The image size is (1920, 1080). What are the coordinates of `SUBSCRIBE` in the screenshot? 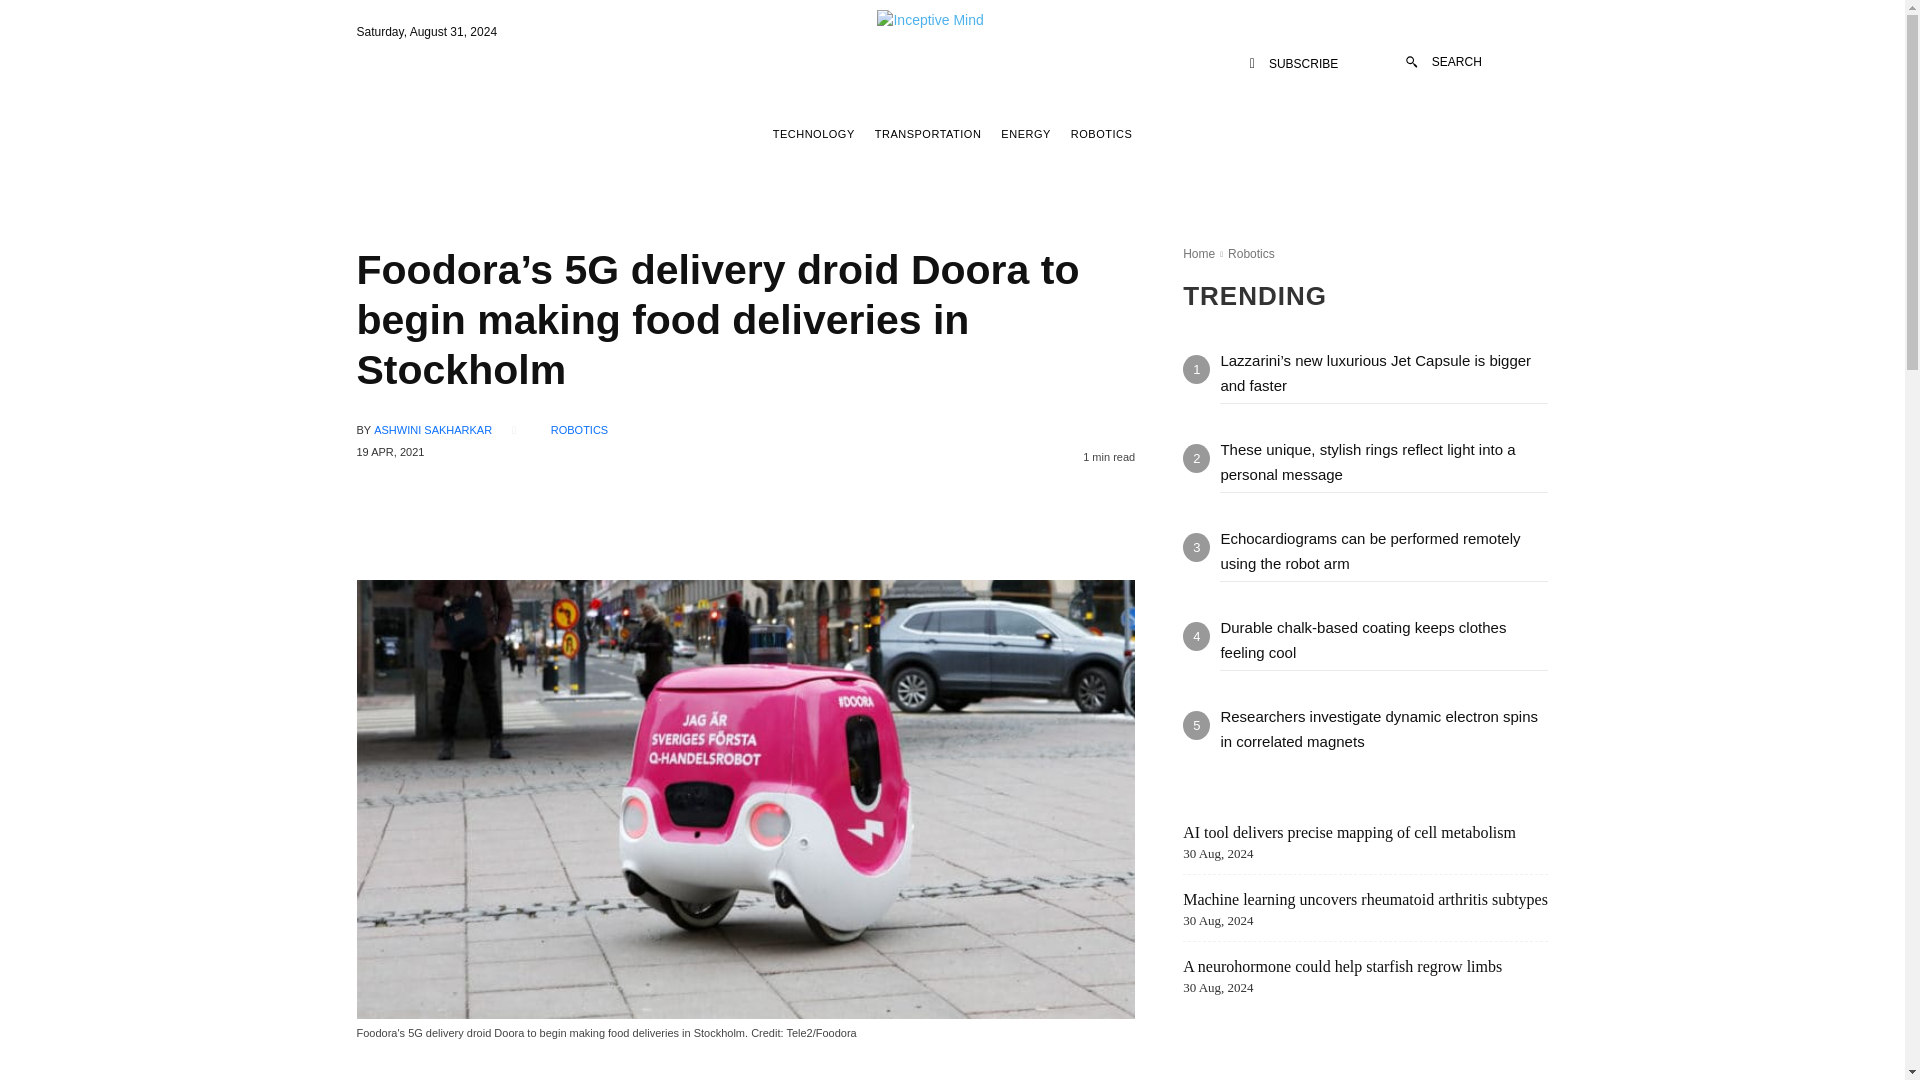 It's located at (1294, 64).